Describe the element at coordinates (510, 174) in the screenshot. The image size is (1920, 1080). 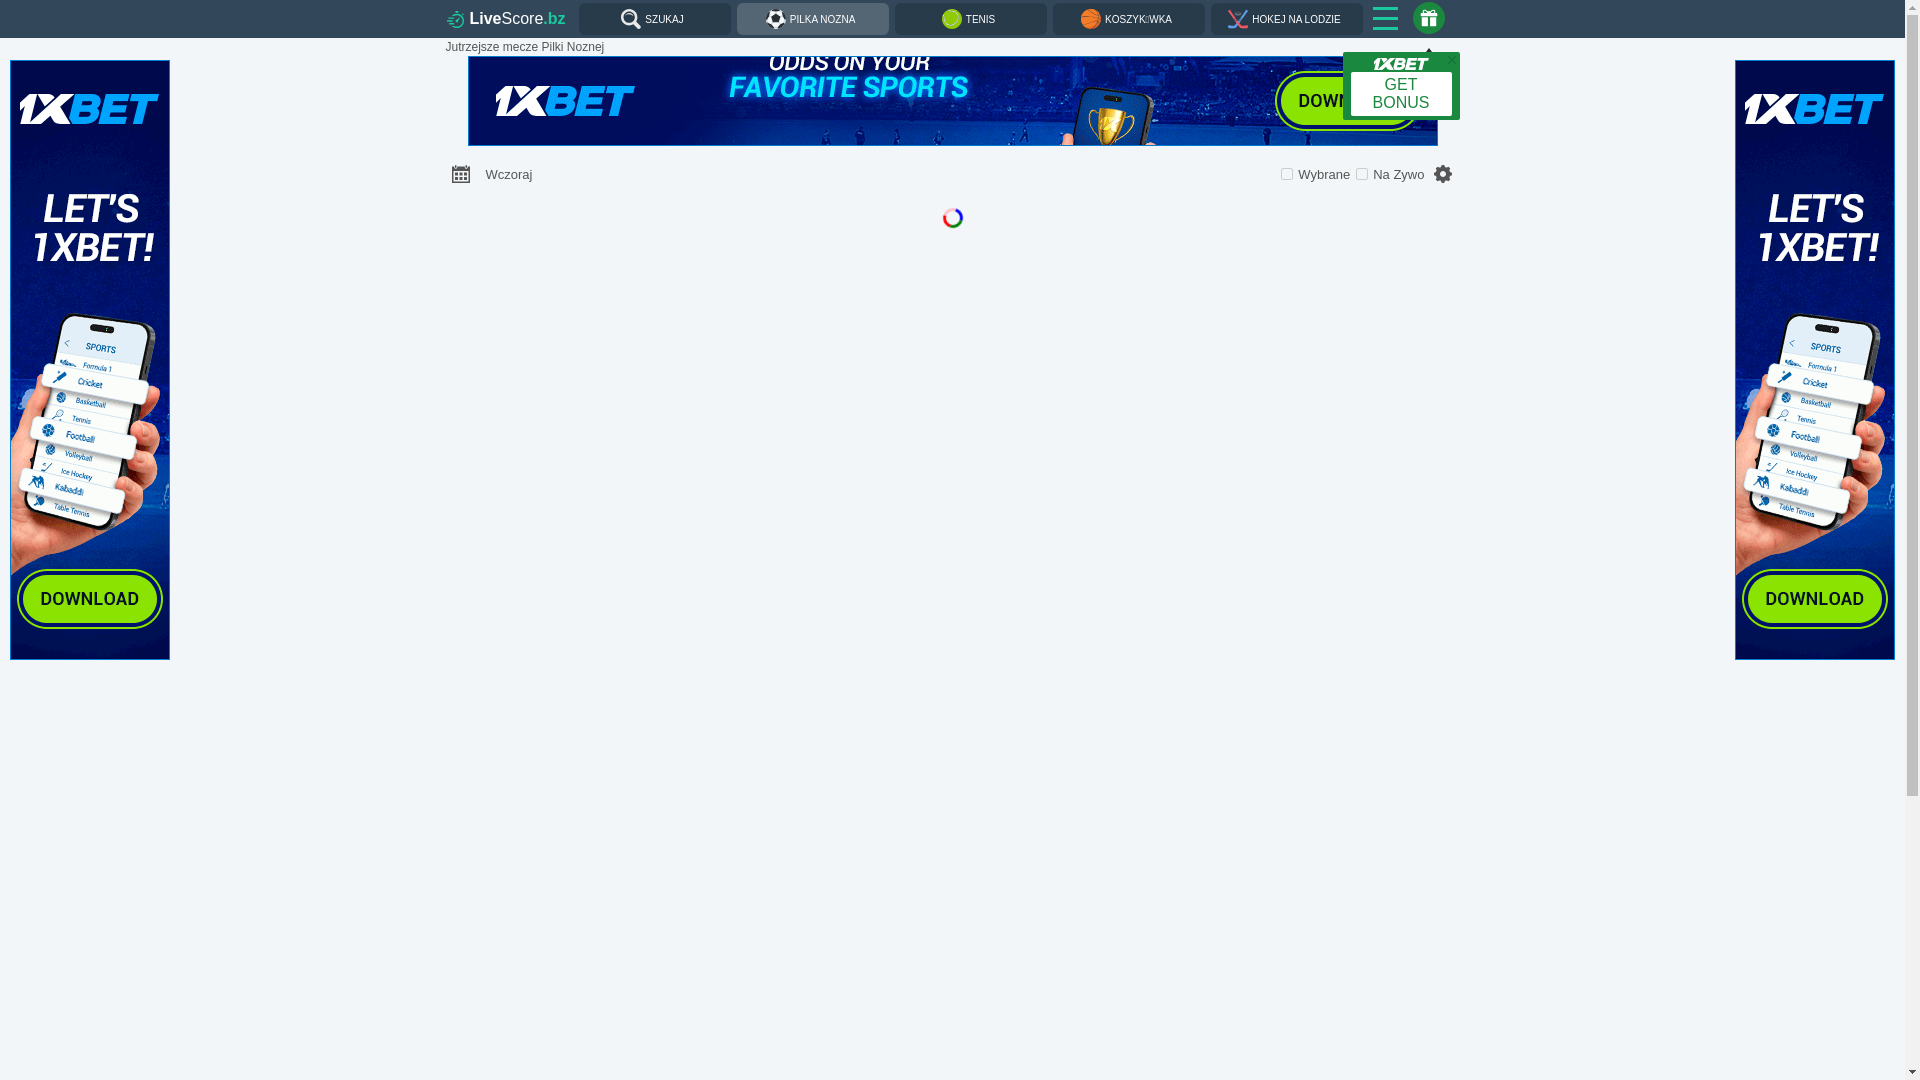
I see `Wczoraj` at that location.